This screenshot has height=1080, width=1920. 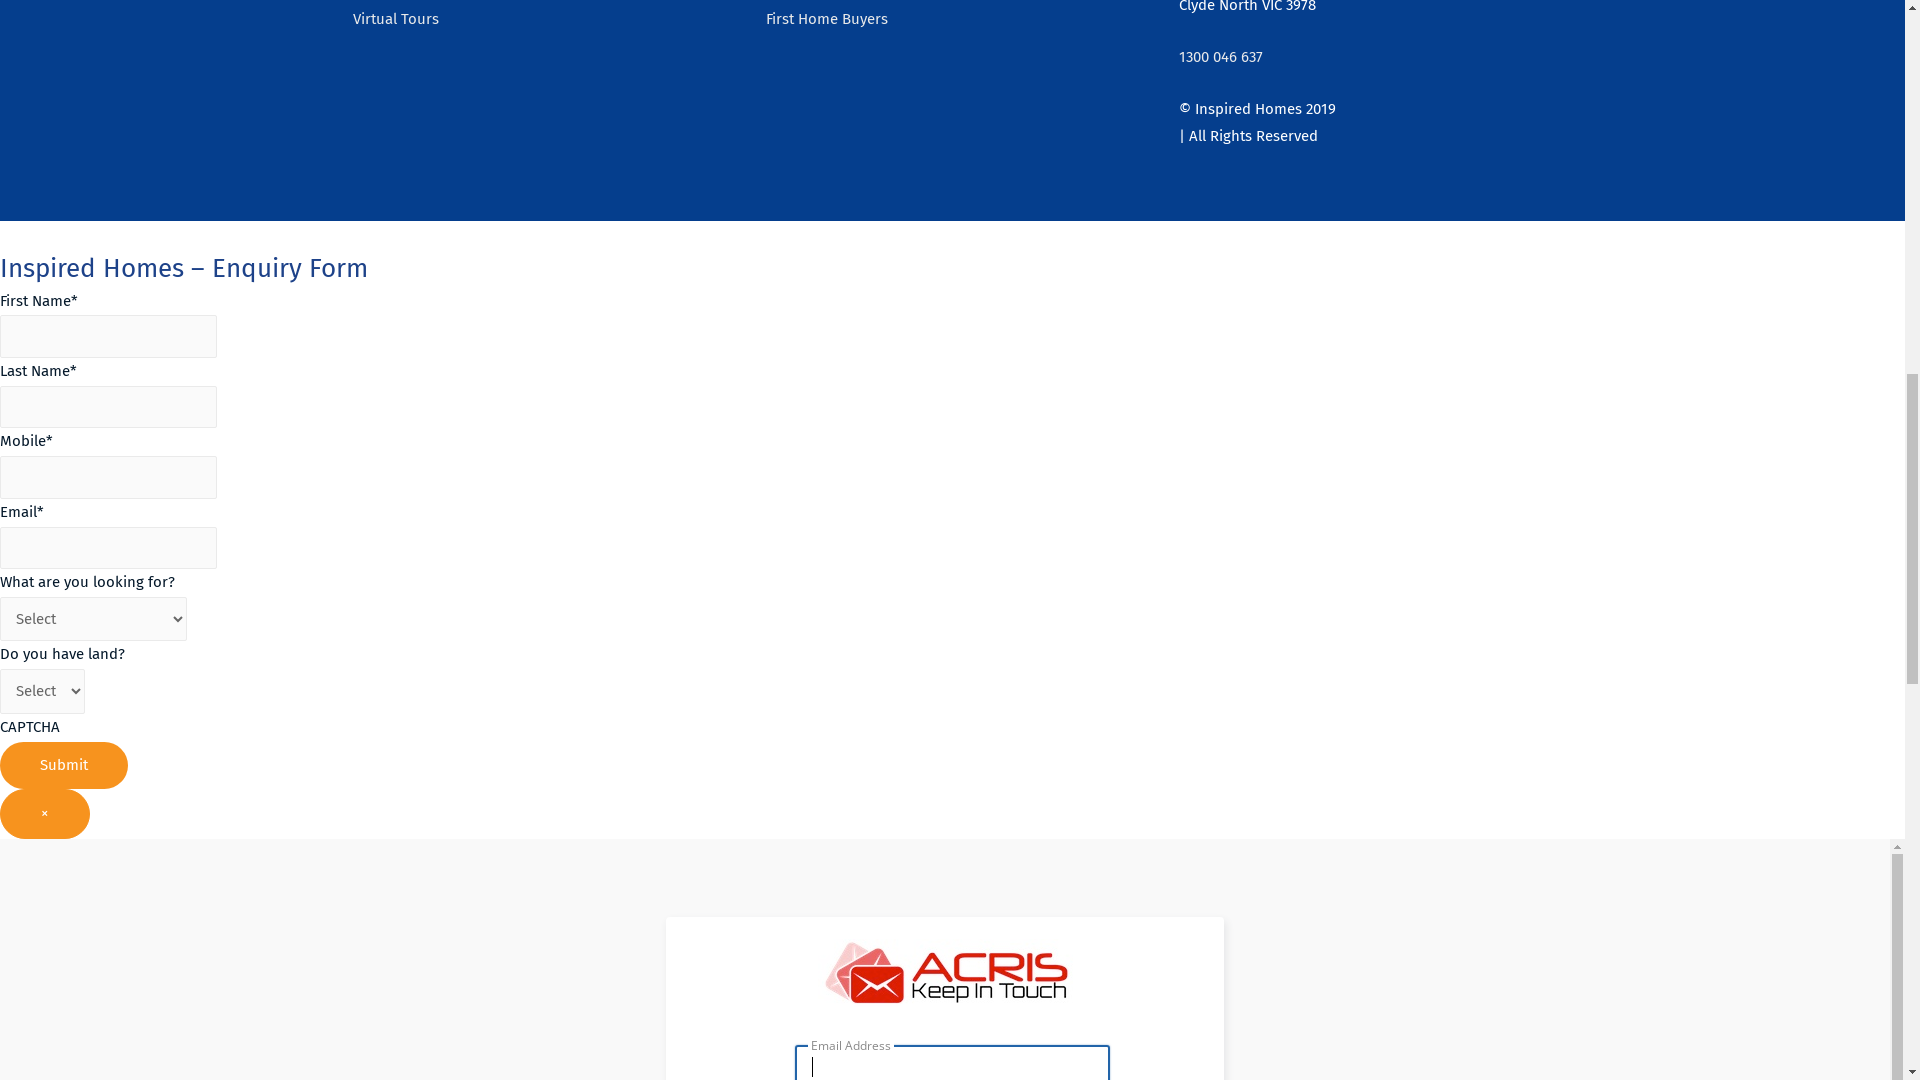 What do you see at coordinates (1416, 142) in the screenshot?
I see `Facades` at bounding box center [1416, 142].